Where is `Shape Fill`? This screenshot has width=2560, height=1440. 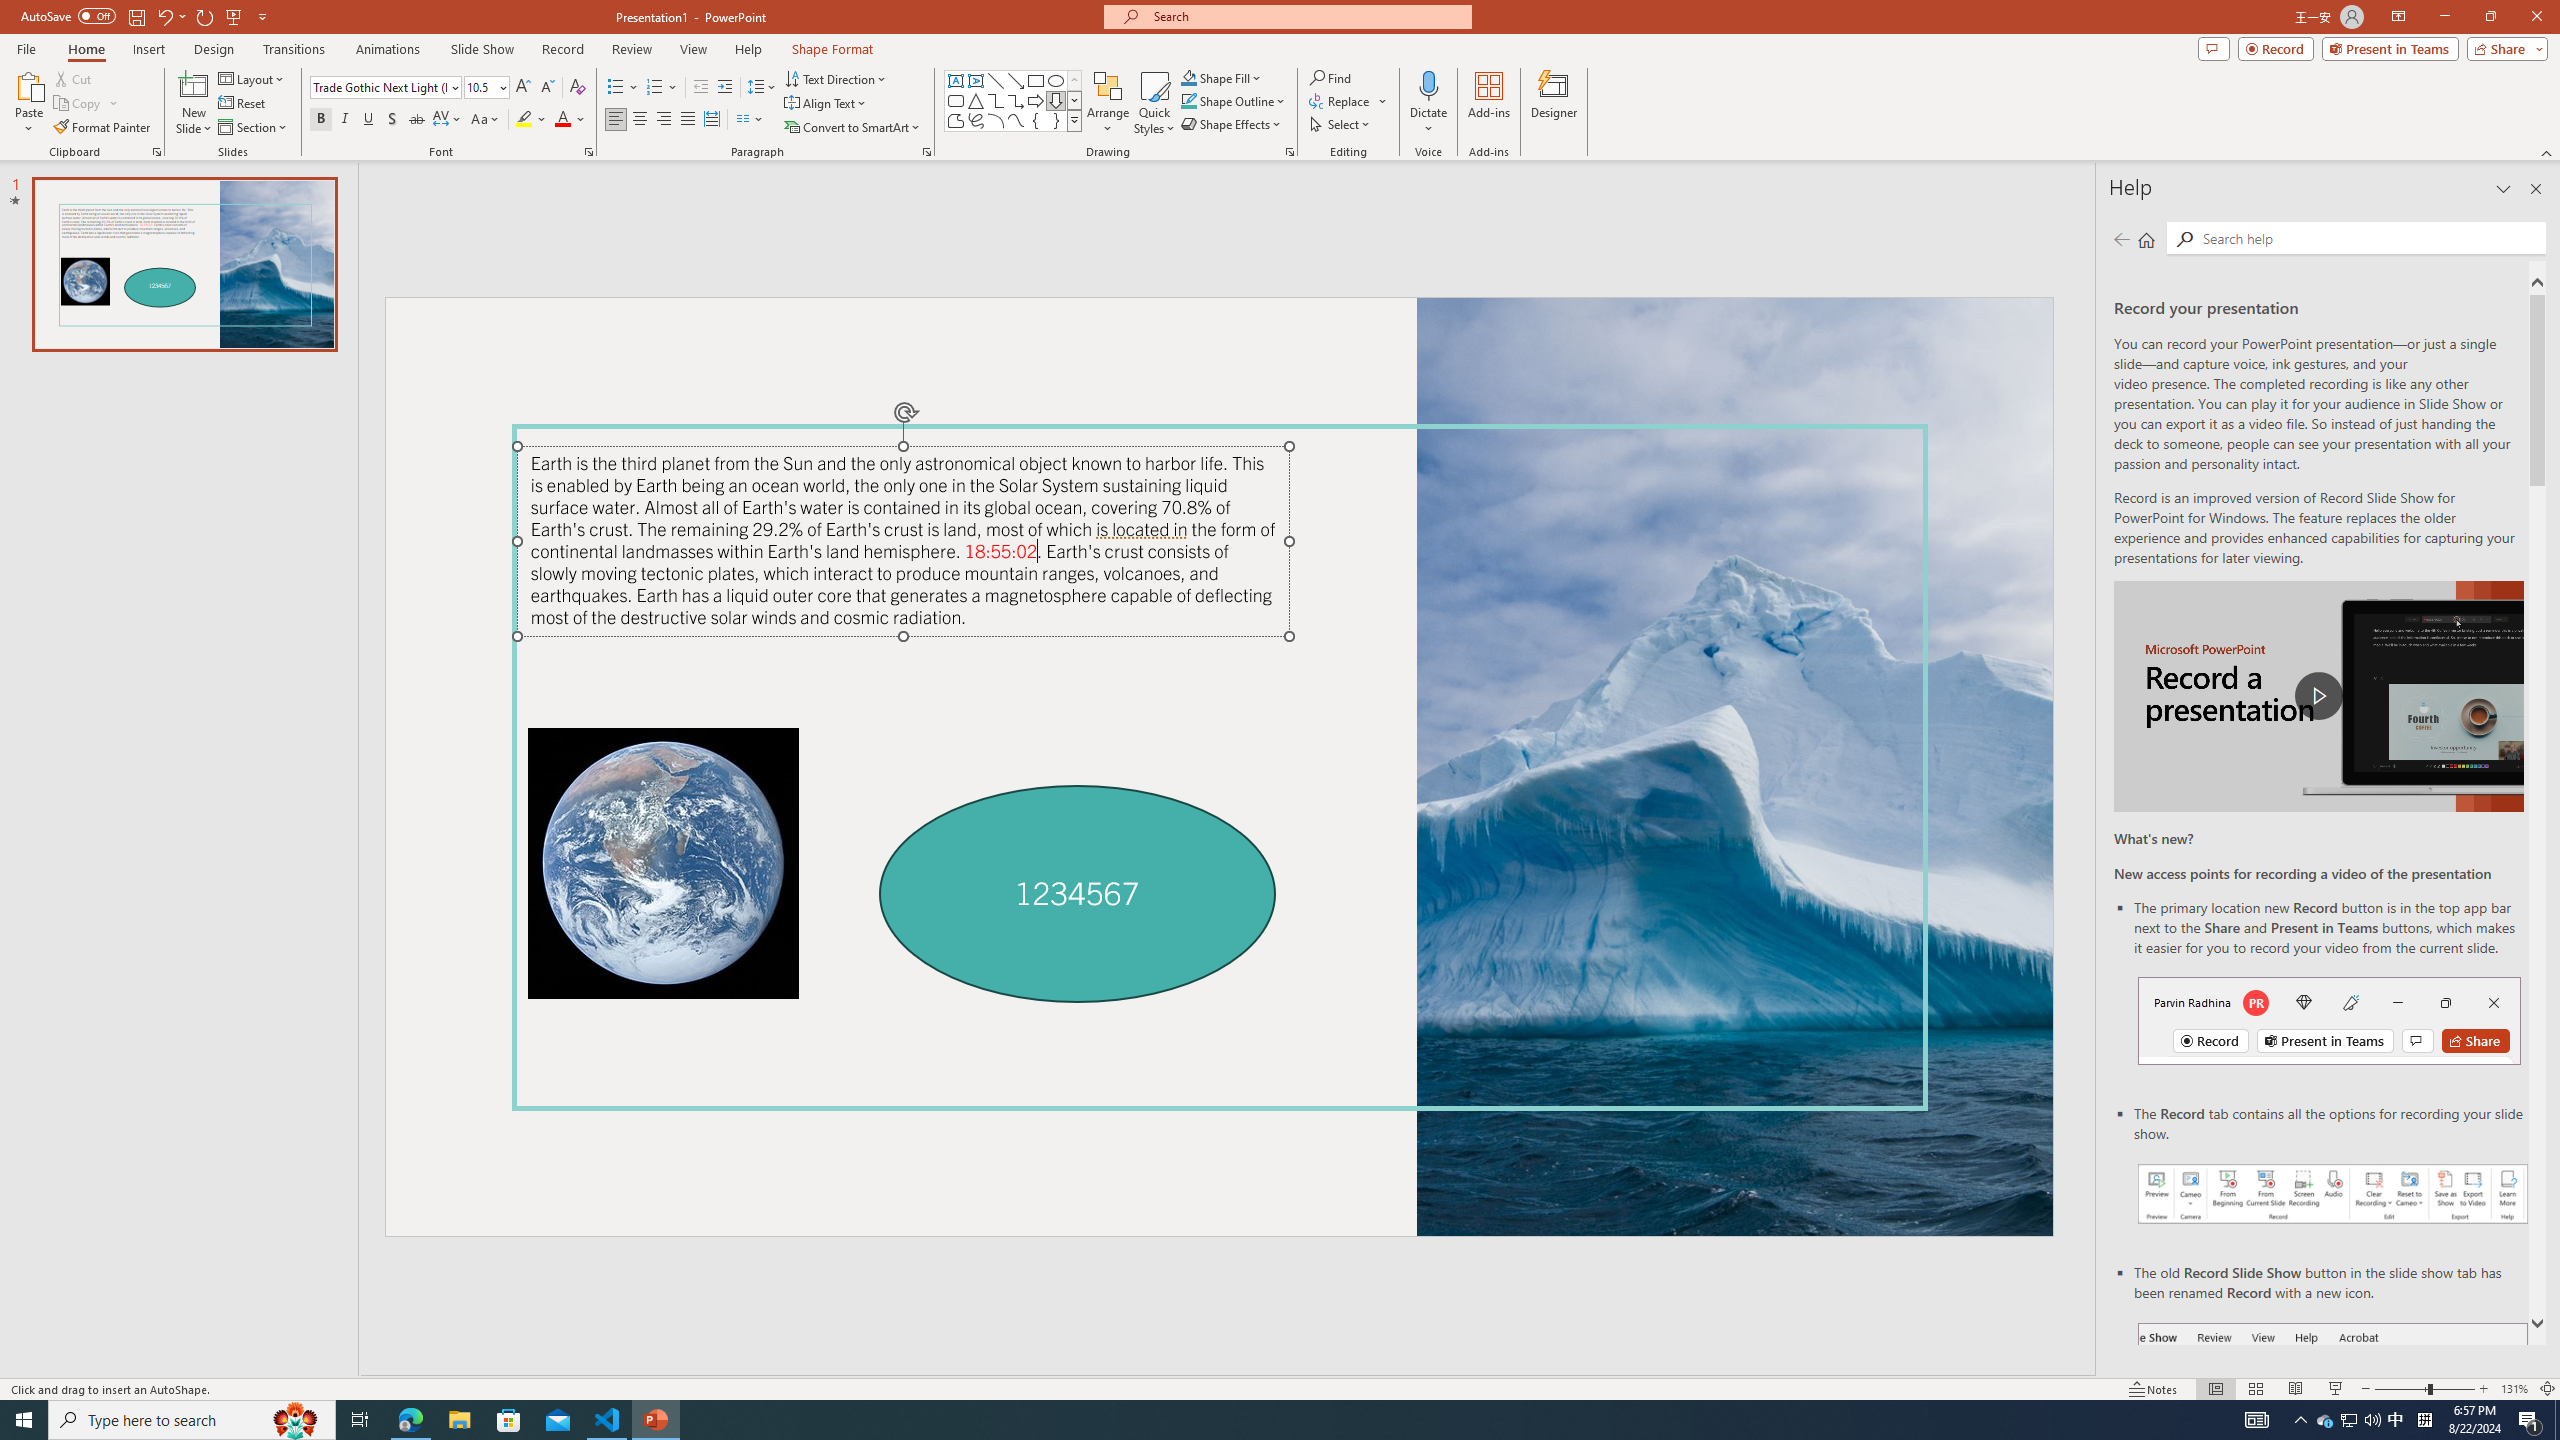
Shape Fill is located at coordinates (1222, 78).